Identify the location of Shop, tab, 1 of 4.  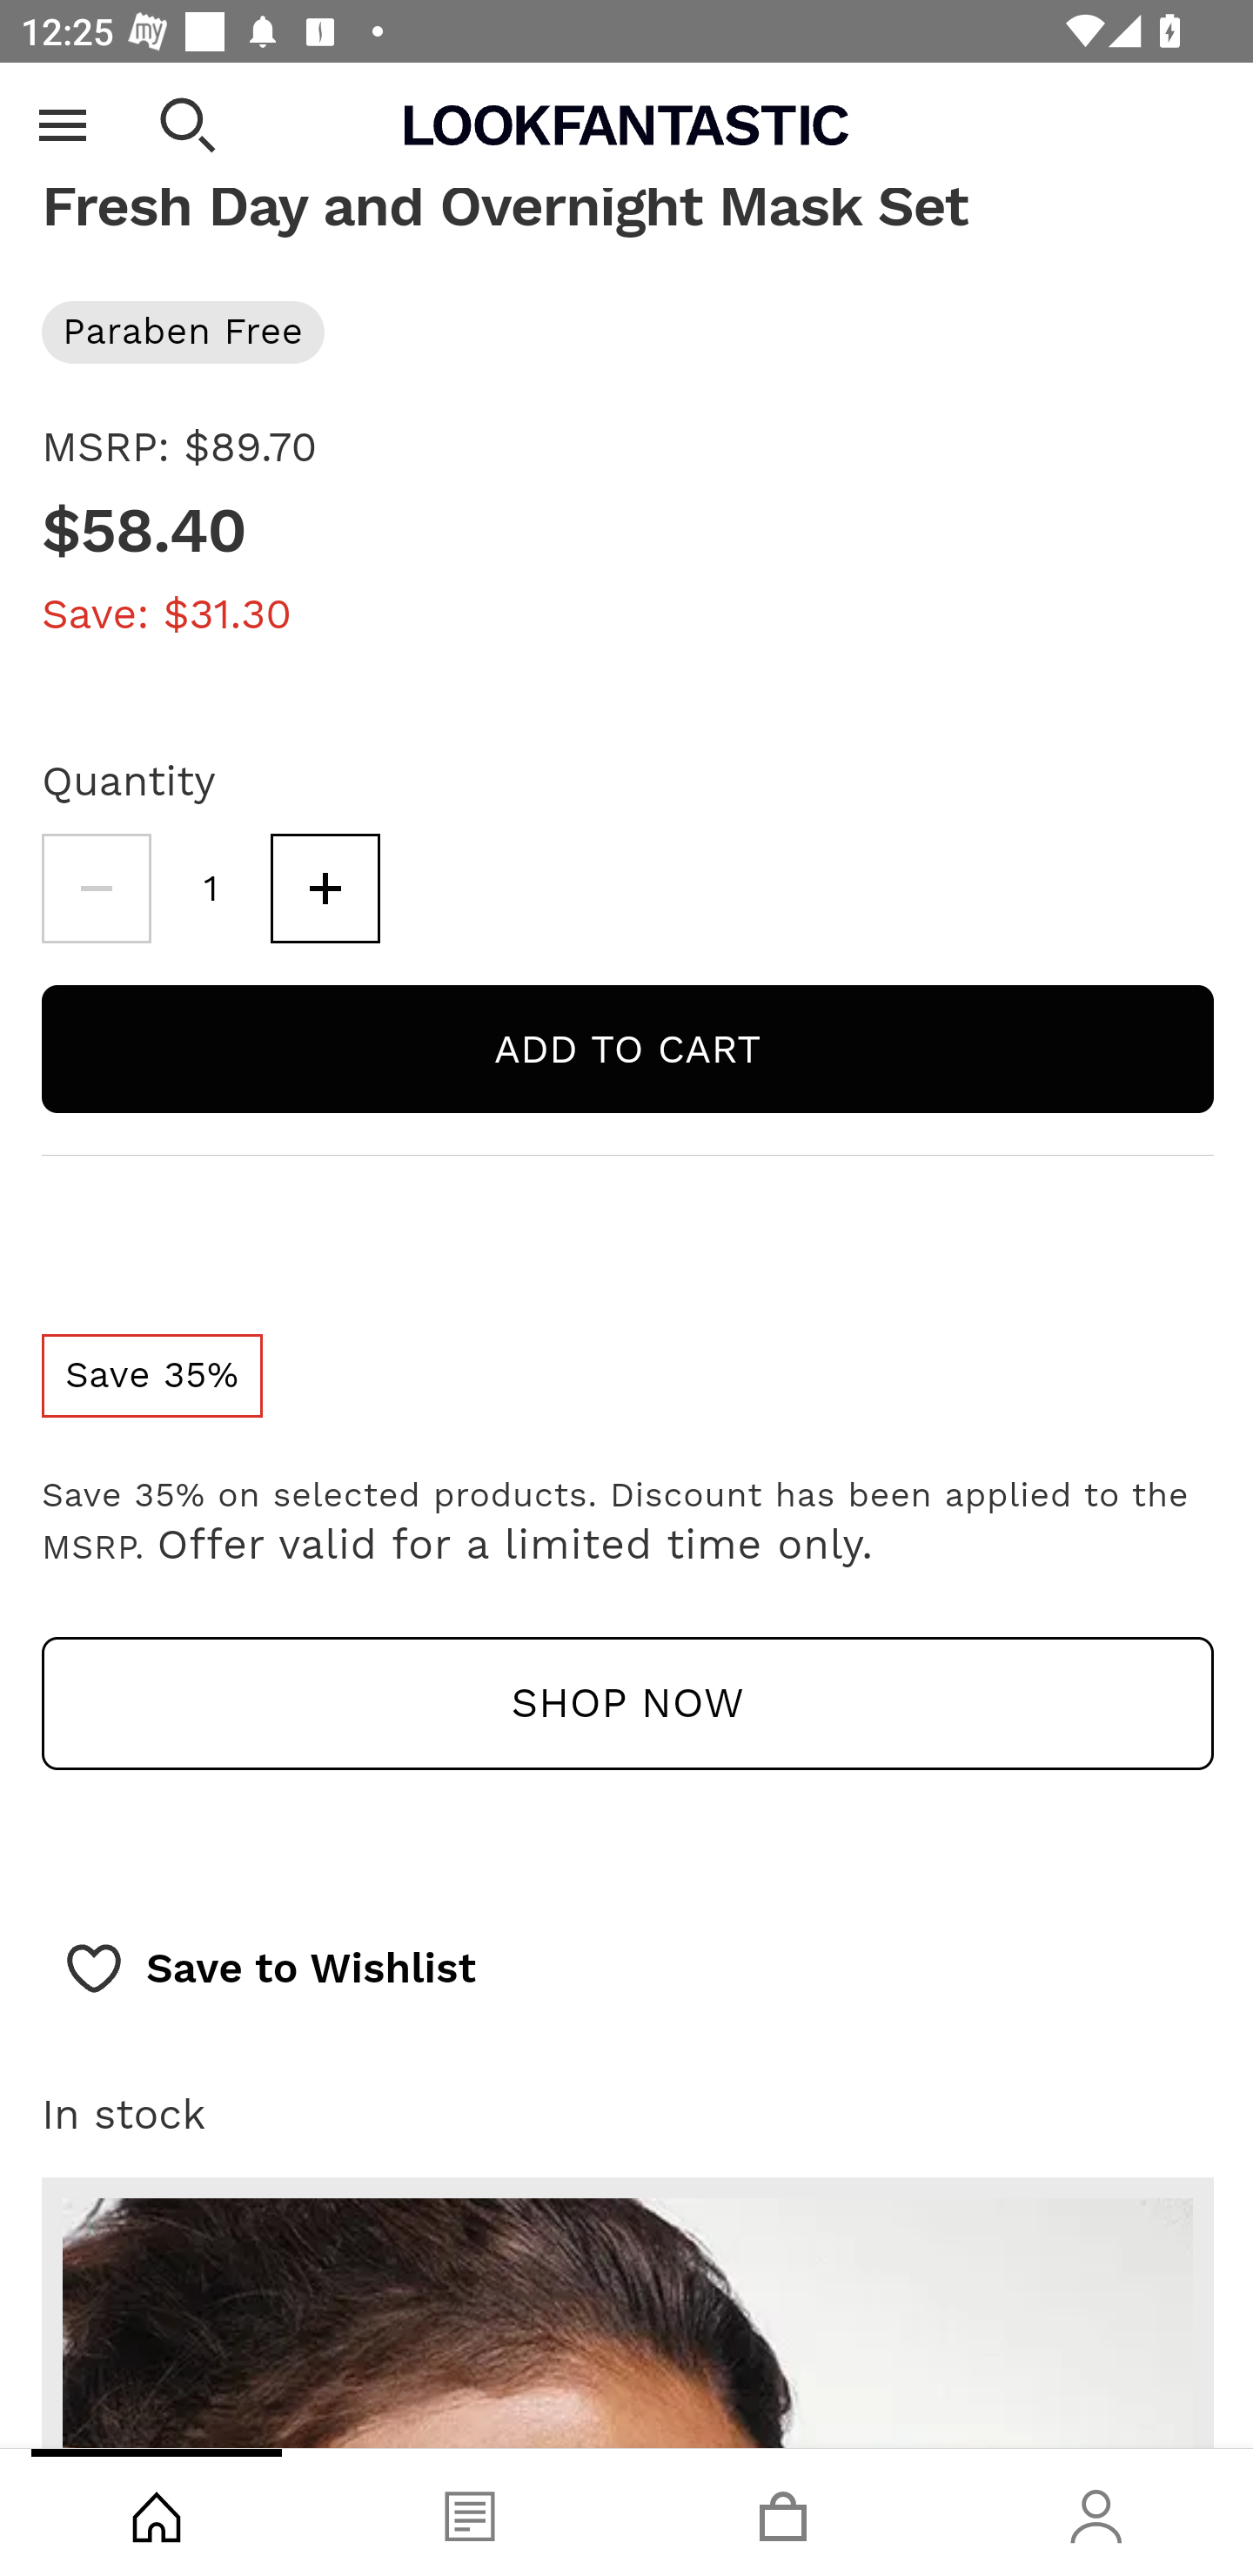
(157, 2512).